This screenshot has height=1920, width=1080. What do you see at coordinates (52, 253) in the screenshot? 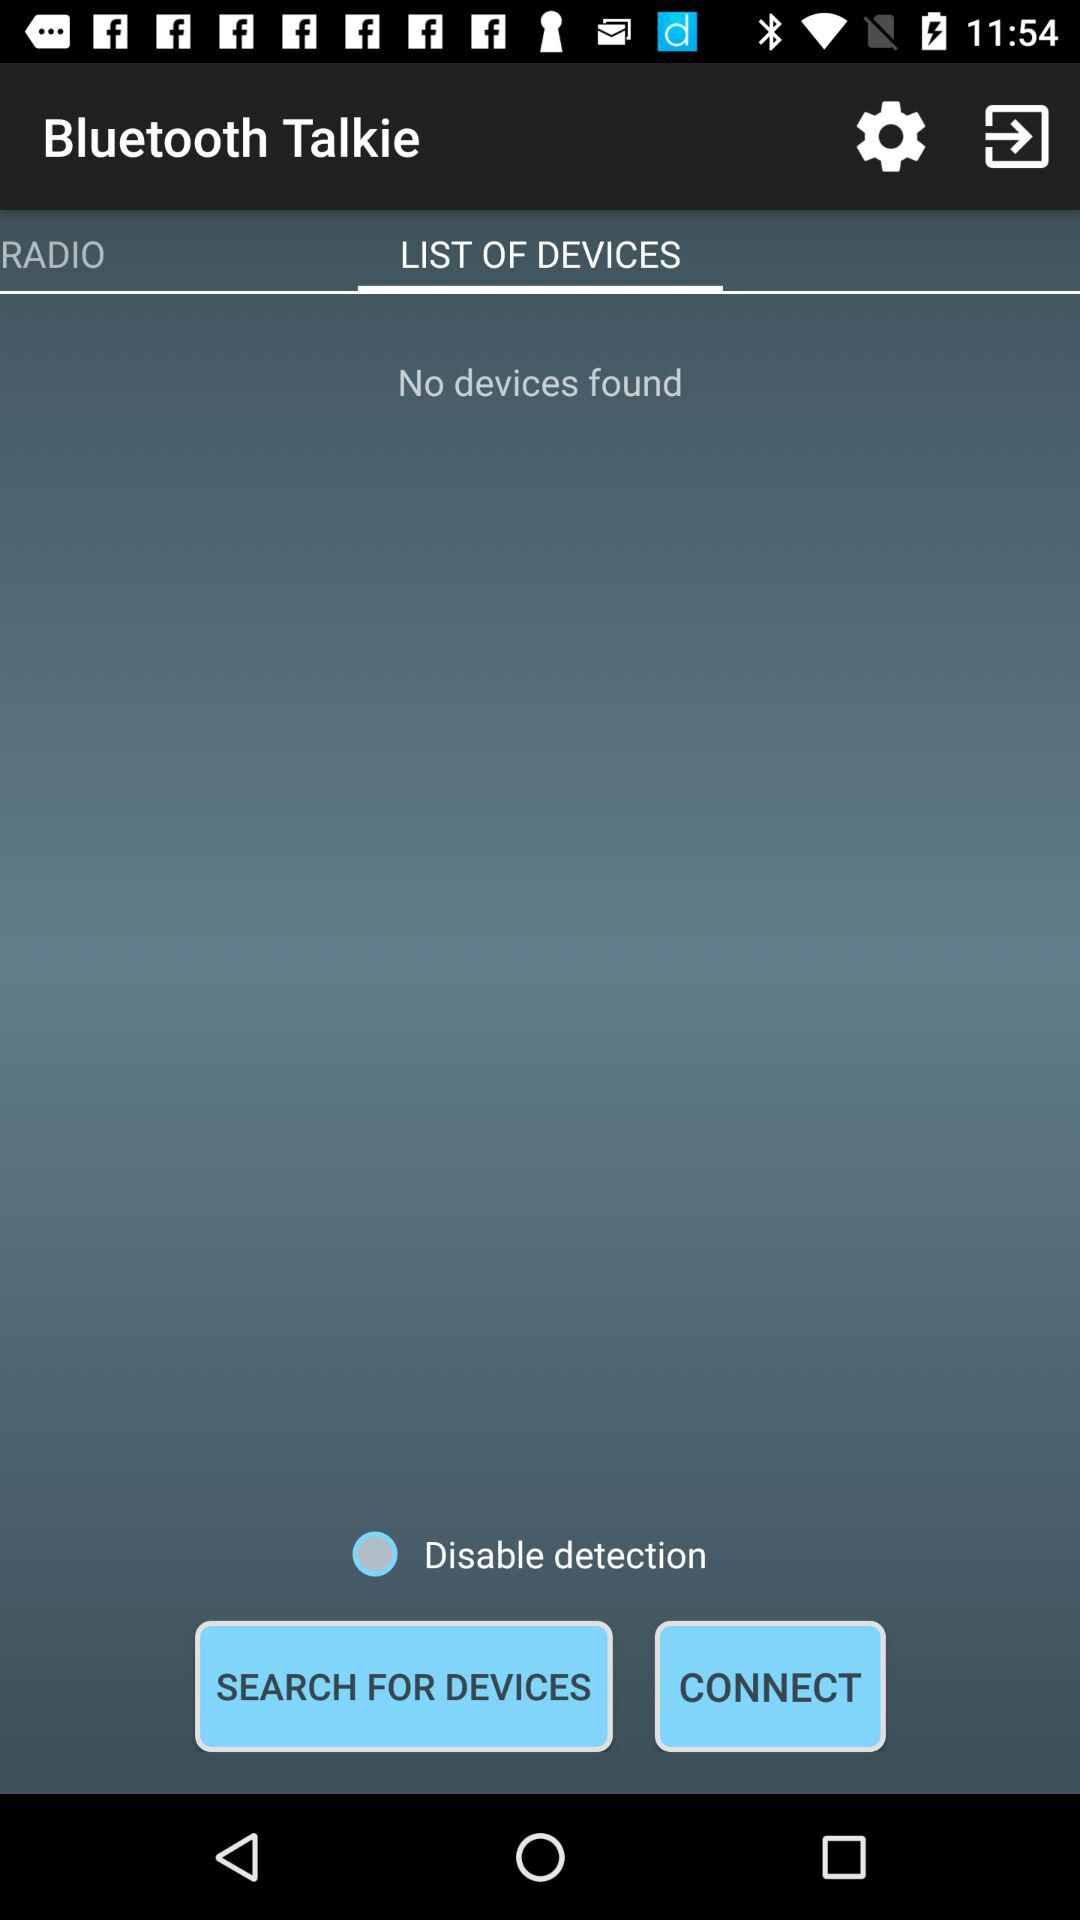
I see `turn on item to the left of the list of devices` at bounding box center [52, 253].